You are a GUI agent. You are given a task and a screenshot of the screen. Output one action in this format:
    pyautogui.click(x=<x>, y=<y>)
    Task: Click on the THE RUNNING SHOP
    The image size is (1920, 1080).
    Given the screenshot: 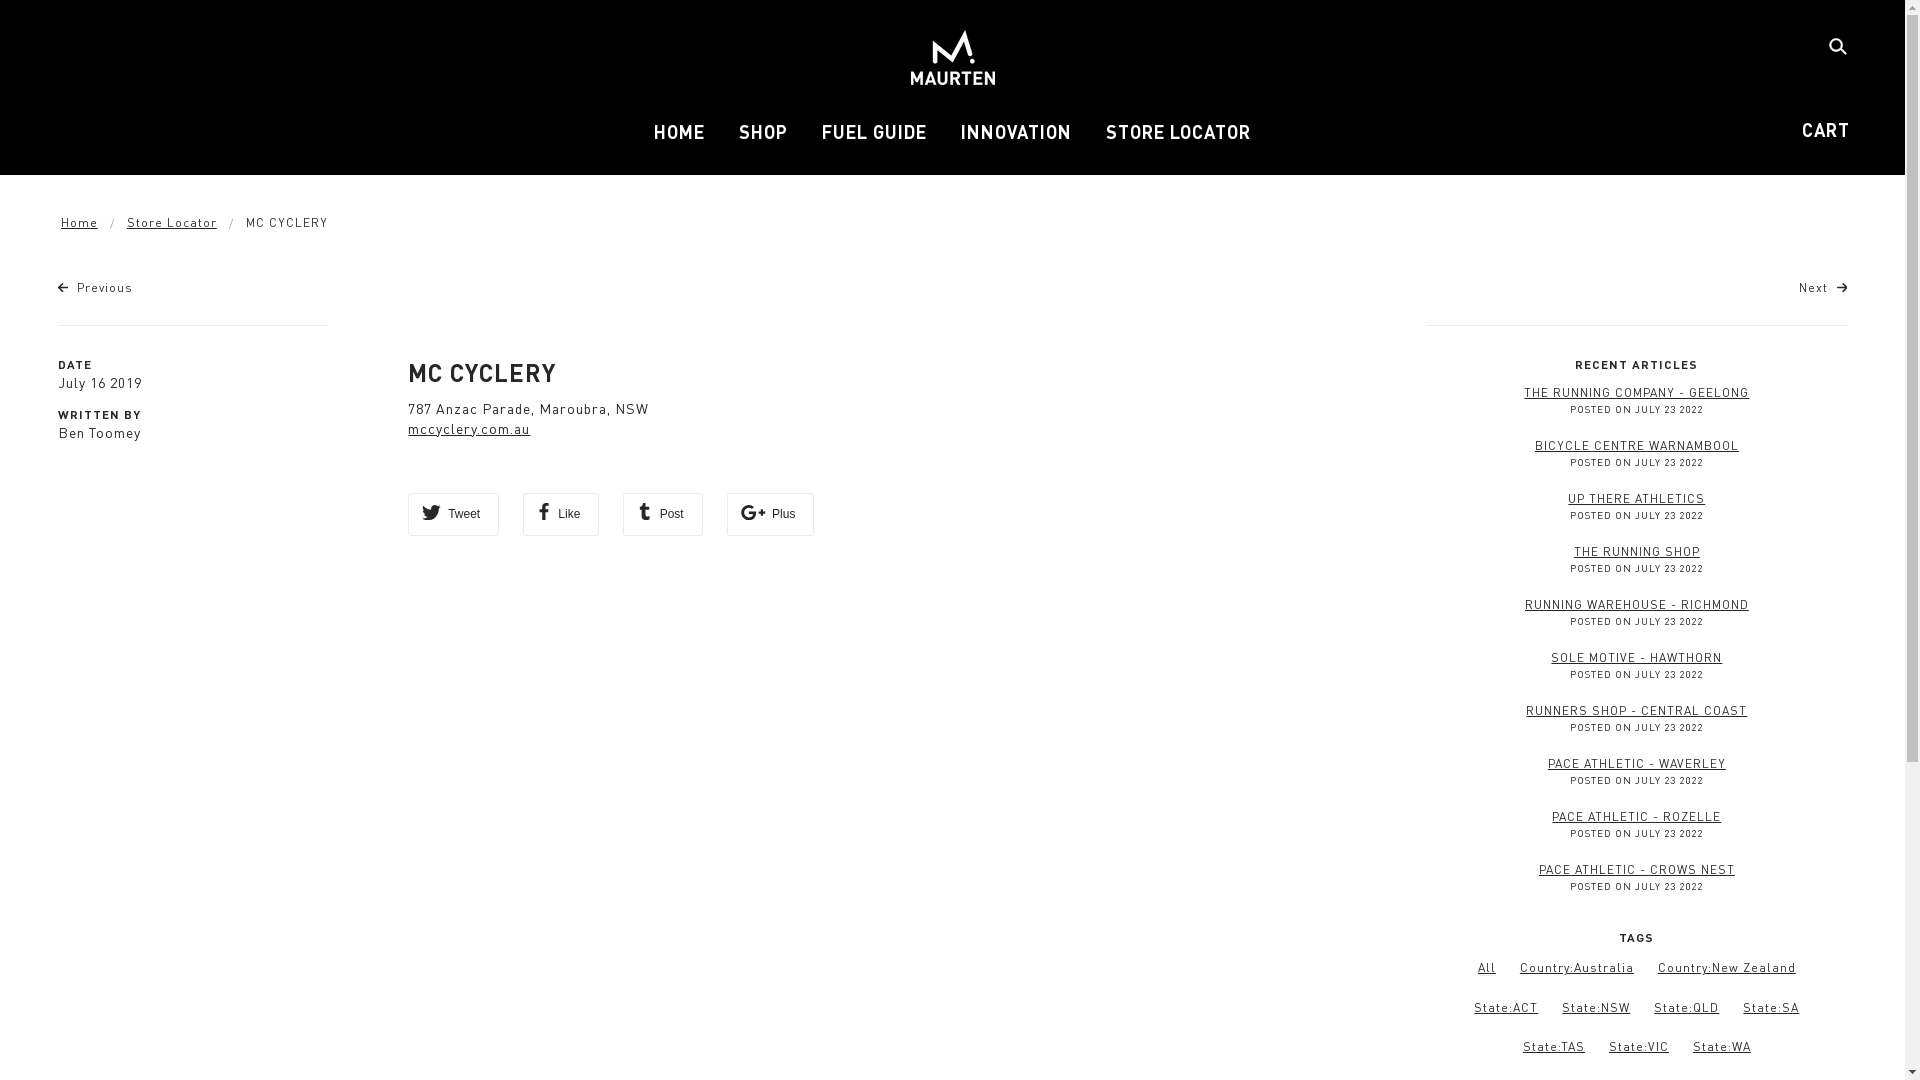 What is the action you would take?
    pyautogui.click(x=1637, y=552)
    